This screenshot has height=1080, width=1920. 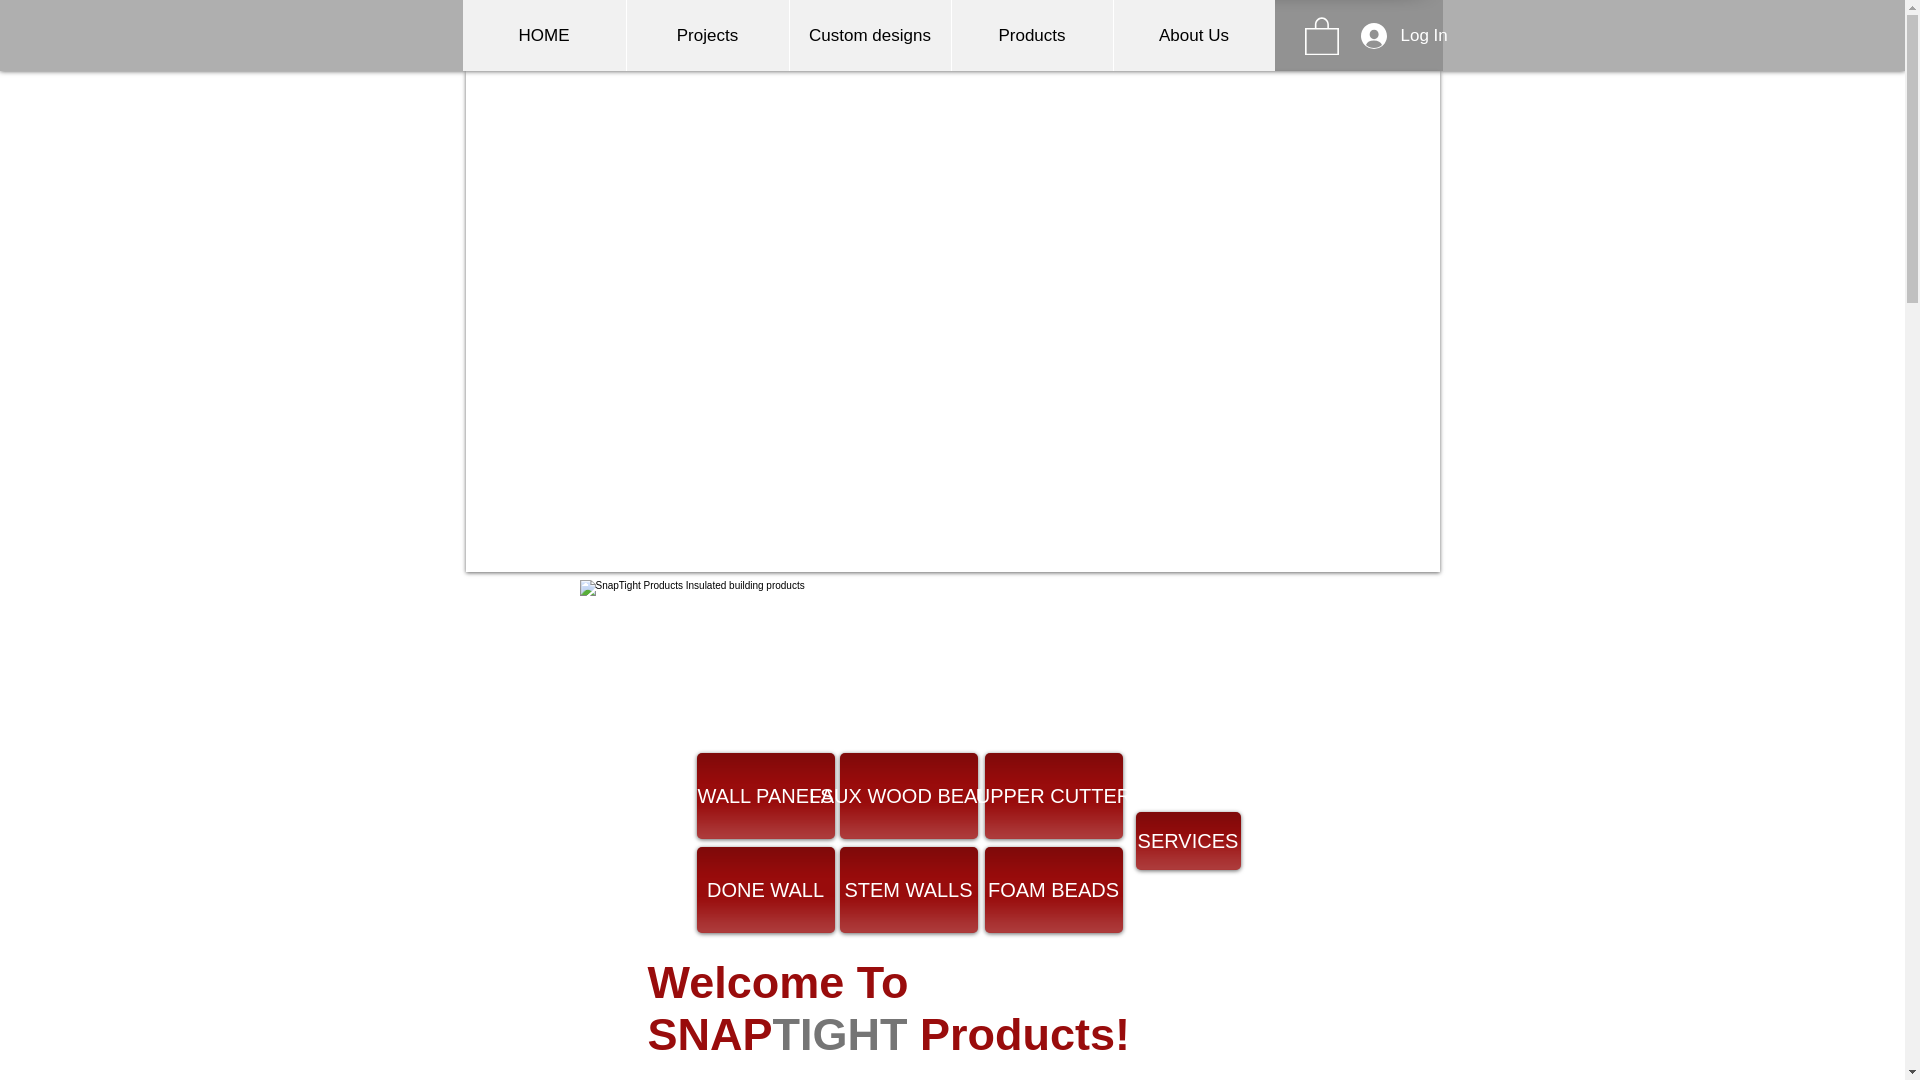 I want to click on UPPER CUTTER, so click(x=1052, y=796).